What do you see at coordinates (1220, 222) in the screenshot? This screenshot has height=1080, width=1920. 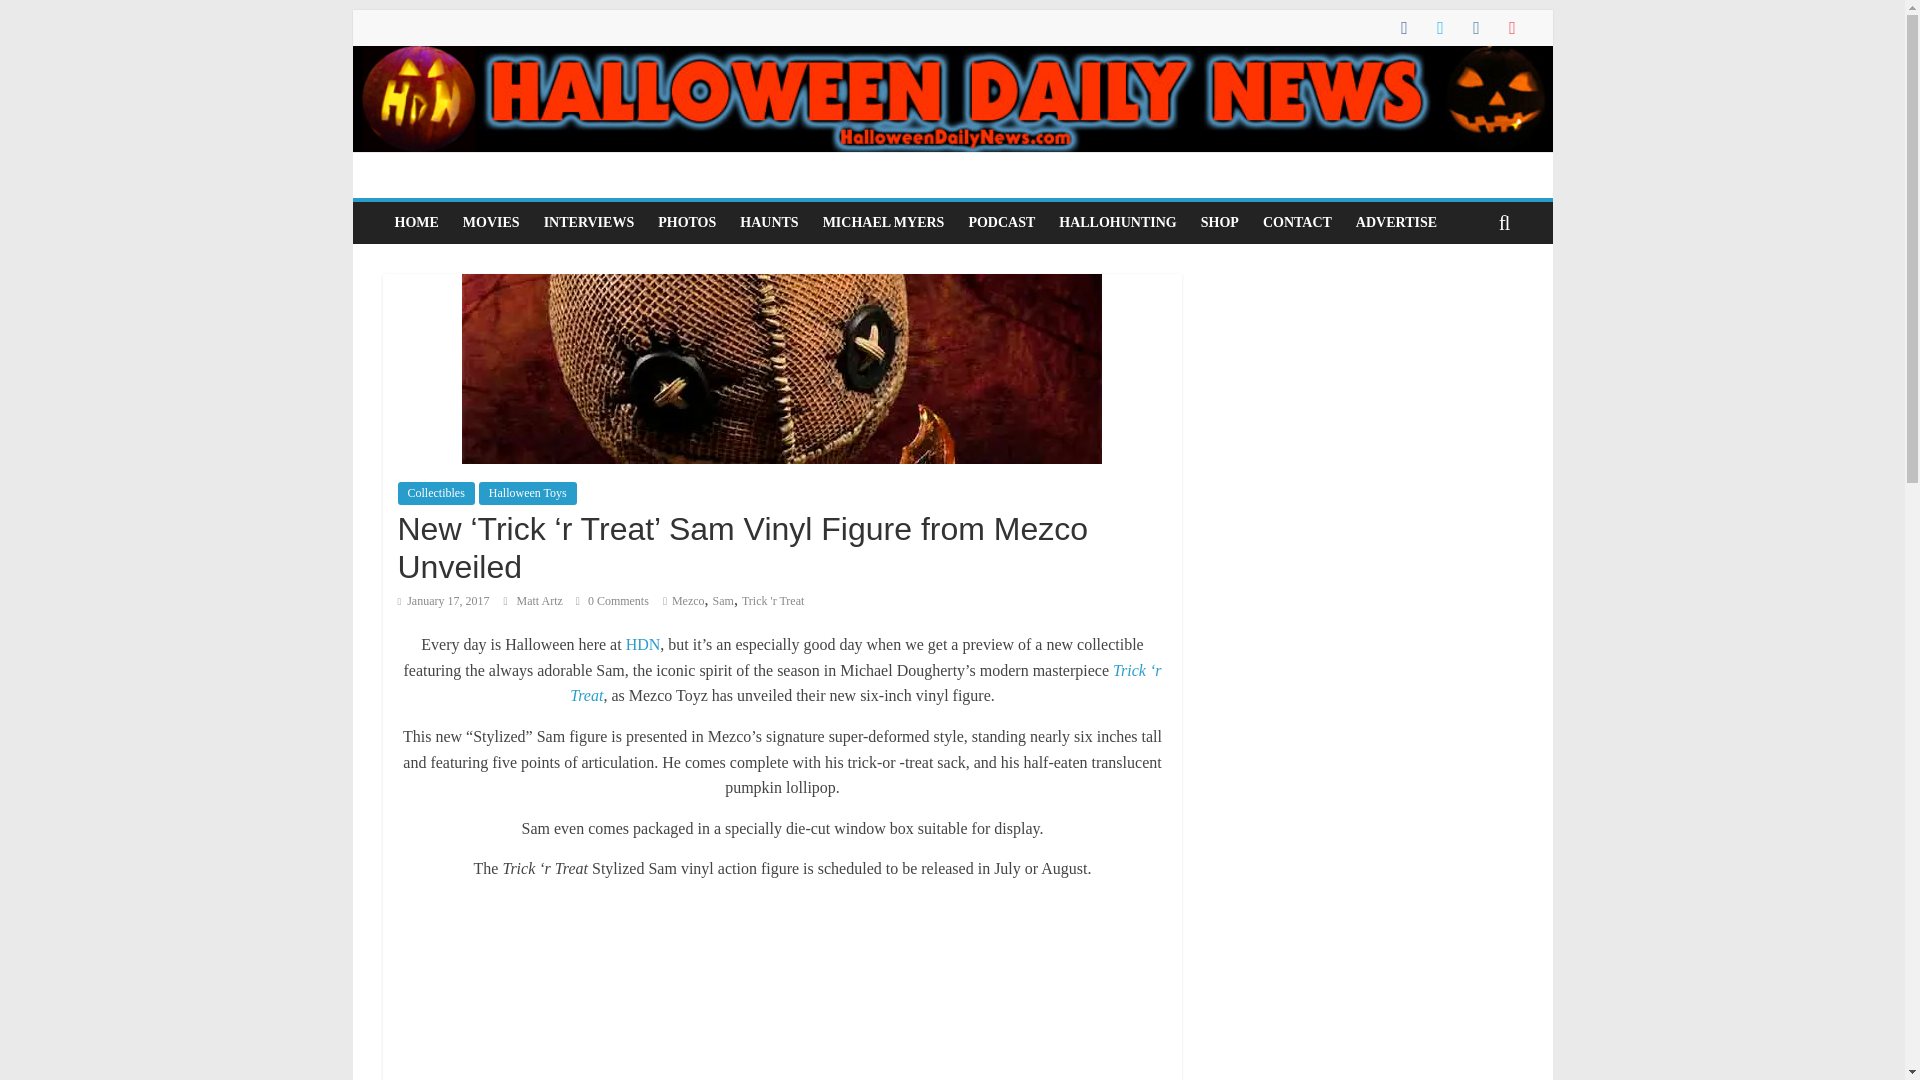 I see `SHOP` at bounding box center [1220, 222].